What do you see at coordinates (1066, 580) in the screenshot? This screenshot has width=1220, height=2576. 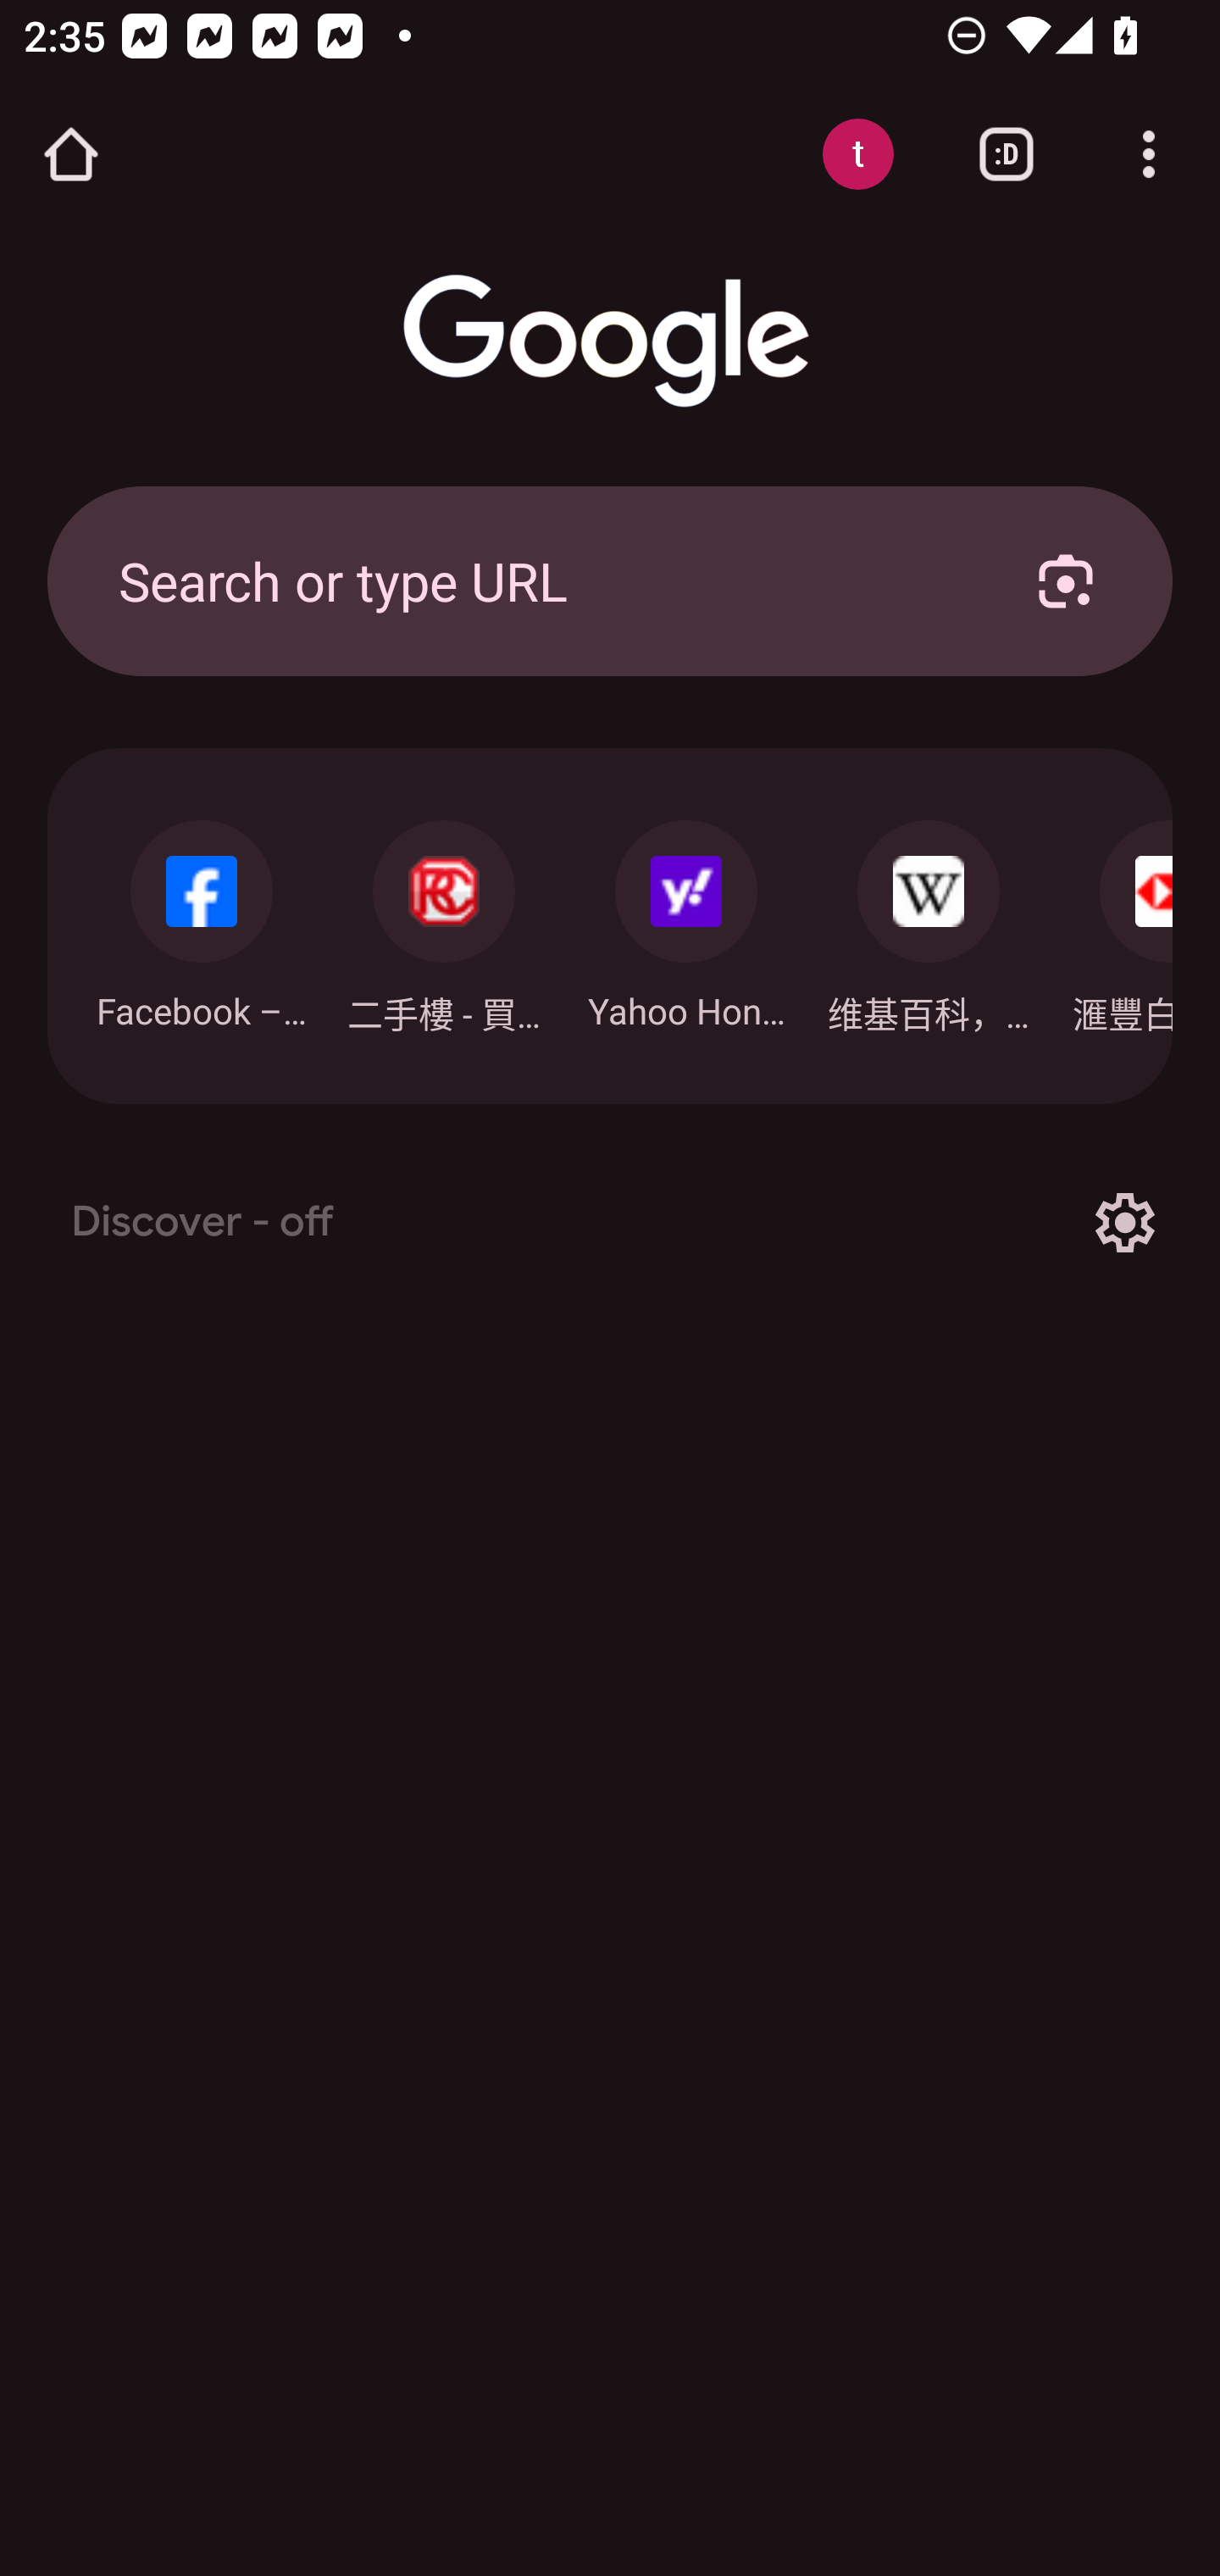 I see `Search with your camera using Google Lens` at bounding box center [1066, 580].